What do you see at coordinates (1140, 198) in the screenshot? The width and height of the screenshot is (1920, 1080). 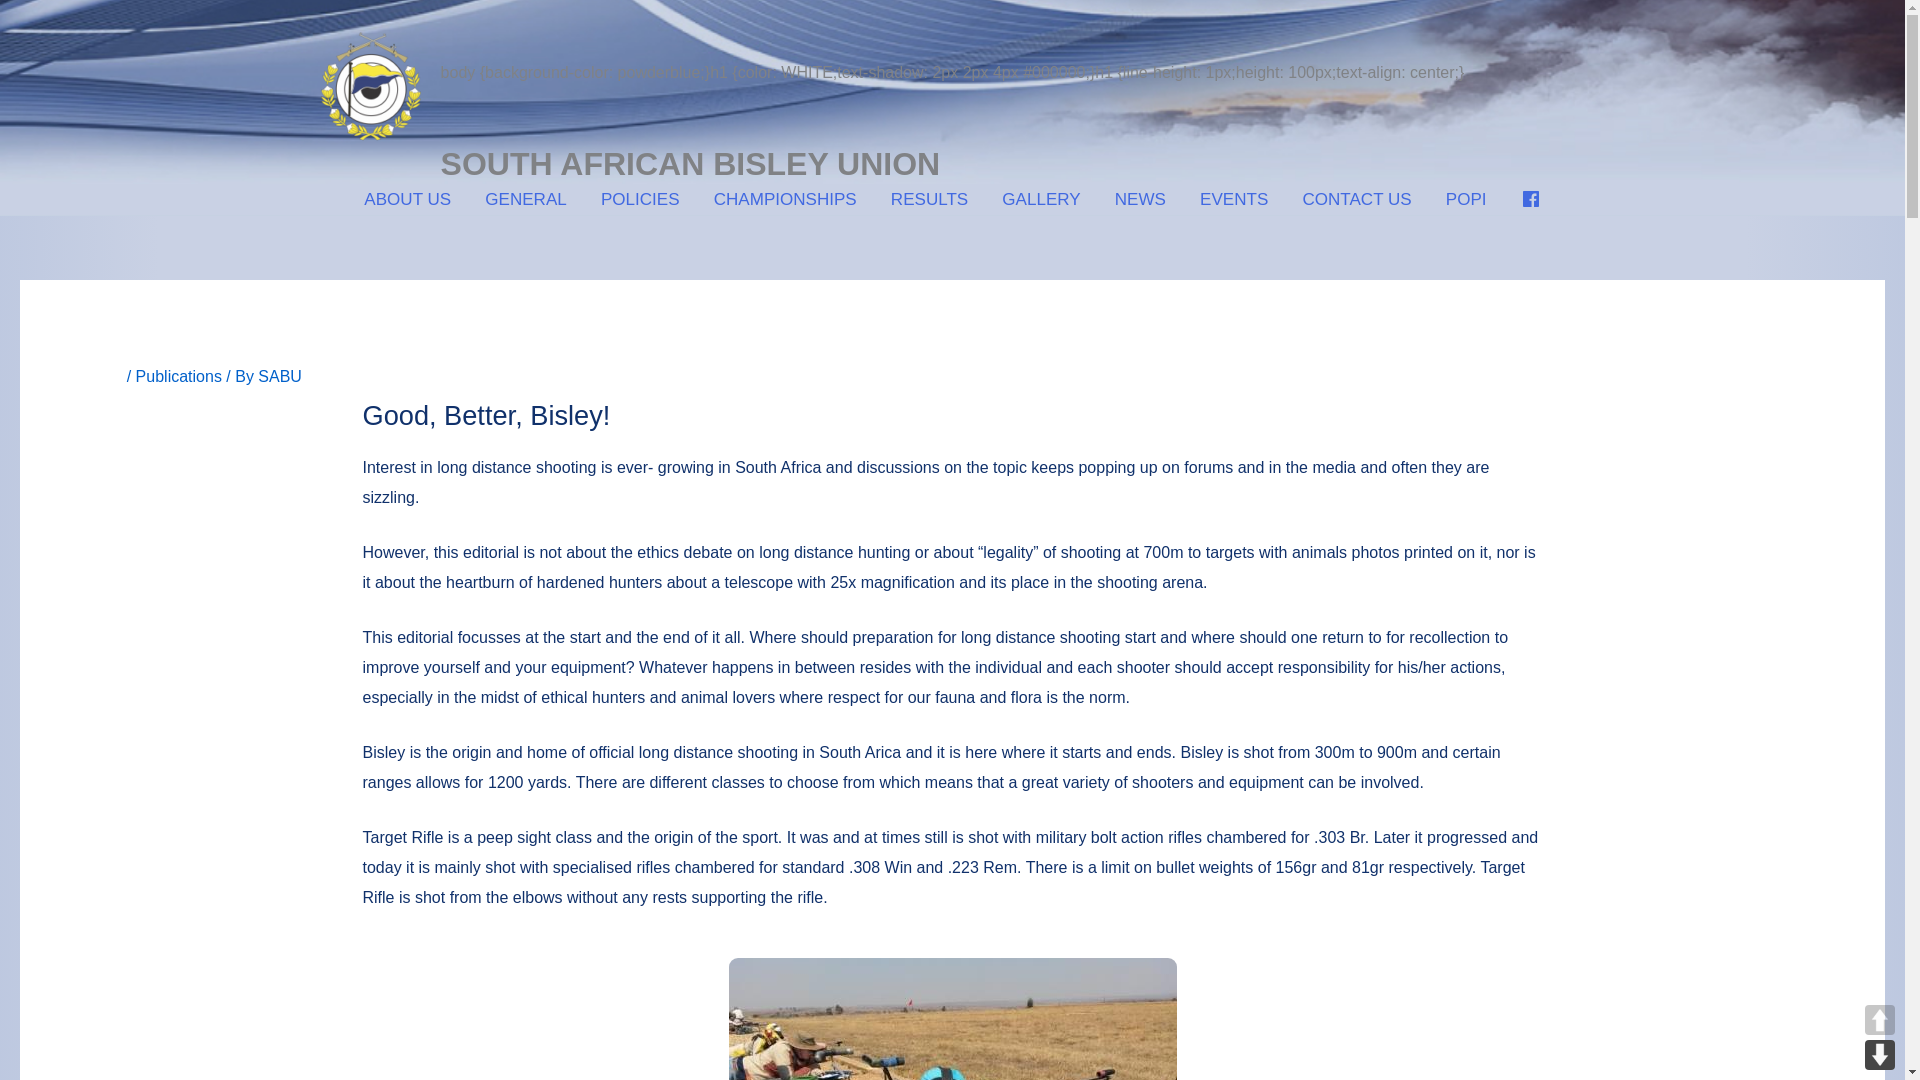 I see `NEWS` at bounding box center [1140, 198].